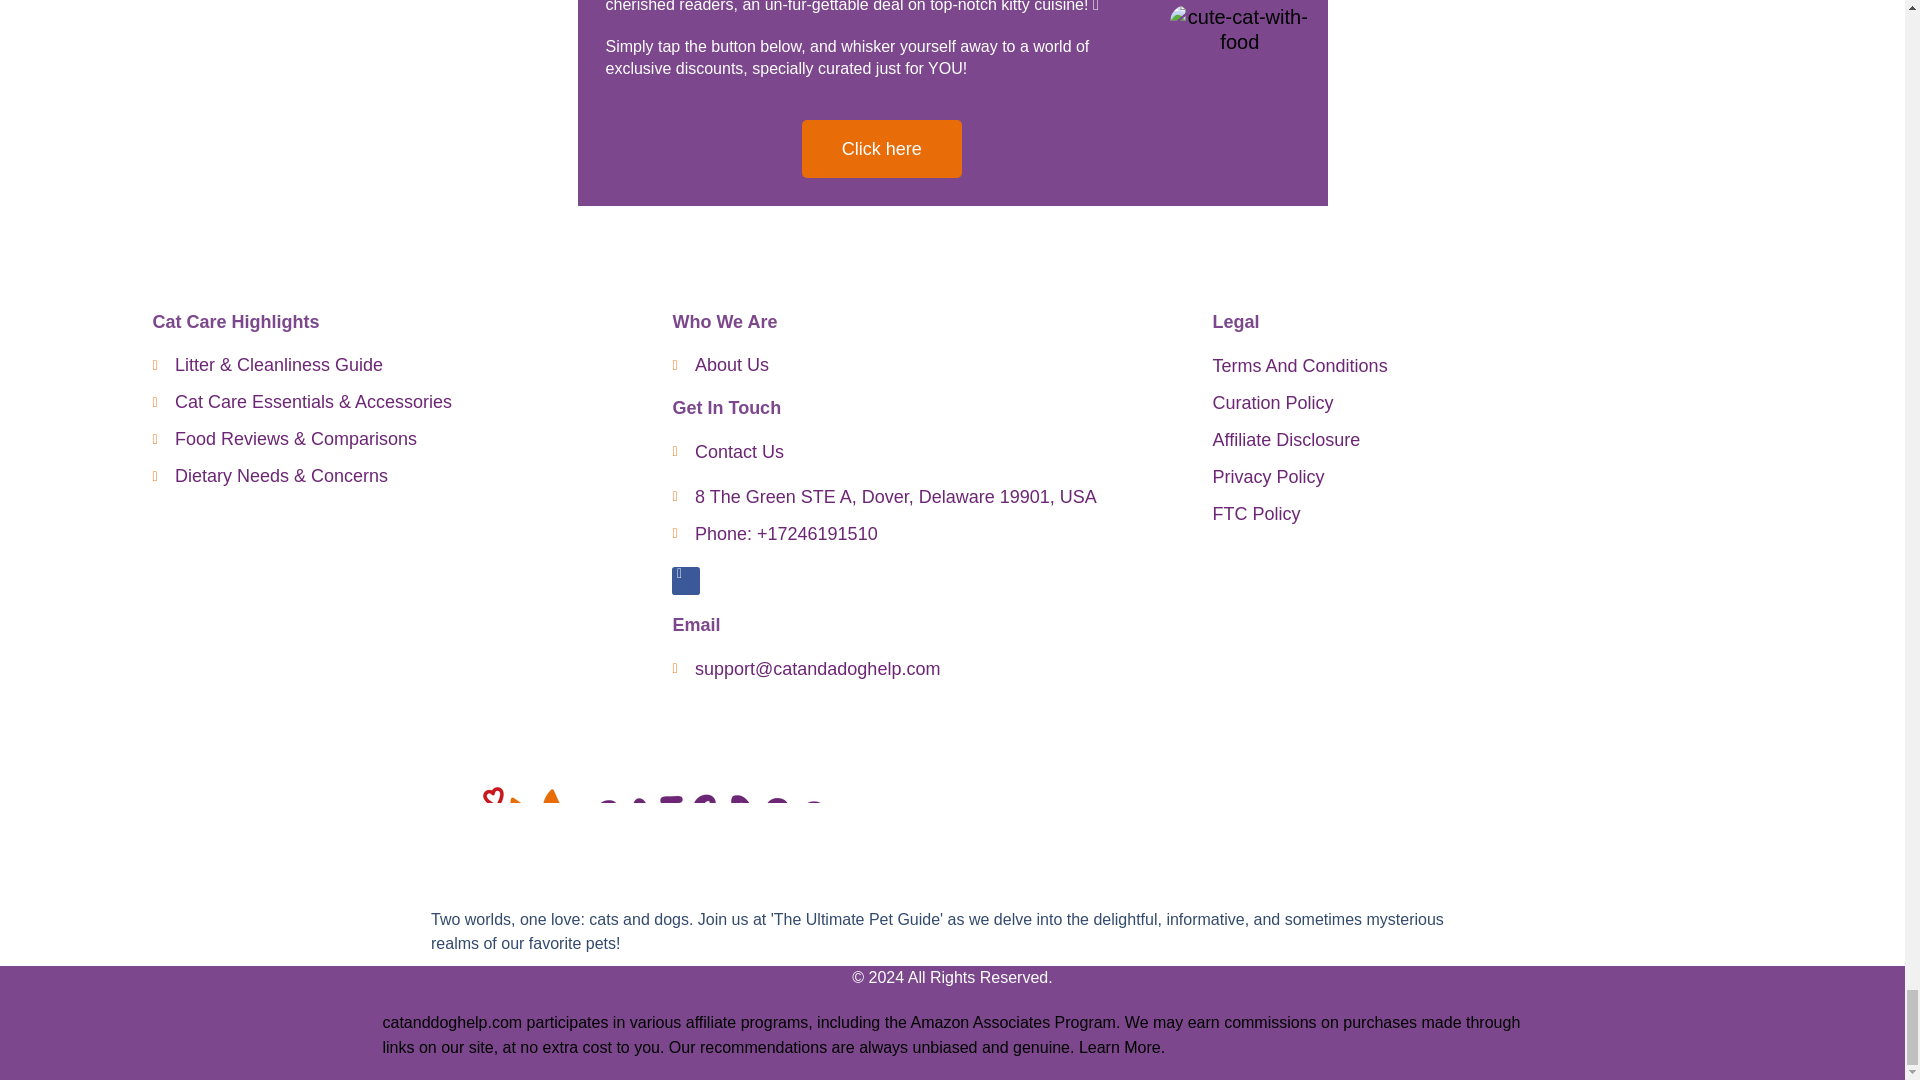 The height and width of the screenshot is (1080, 1920). Describe the element at coordinates (932, 452) in the screenshot. I see `Contact Us` at that location.